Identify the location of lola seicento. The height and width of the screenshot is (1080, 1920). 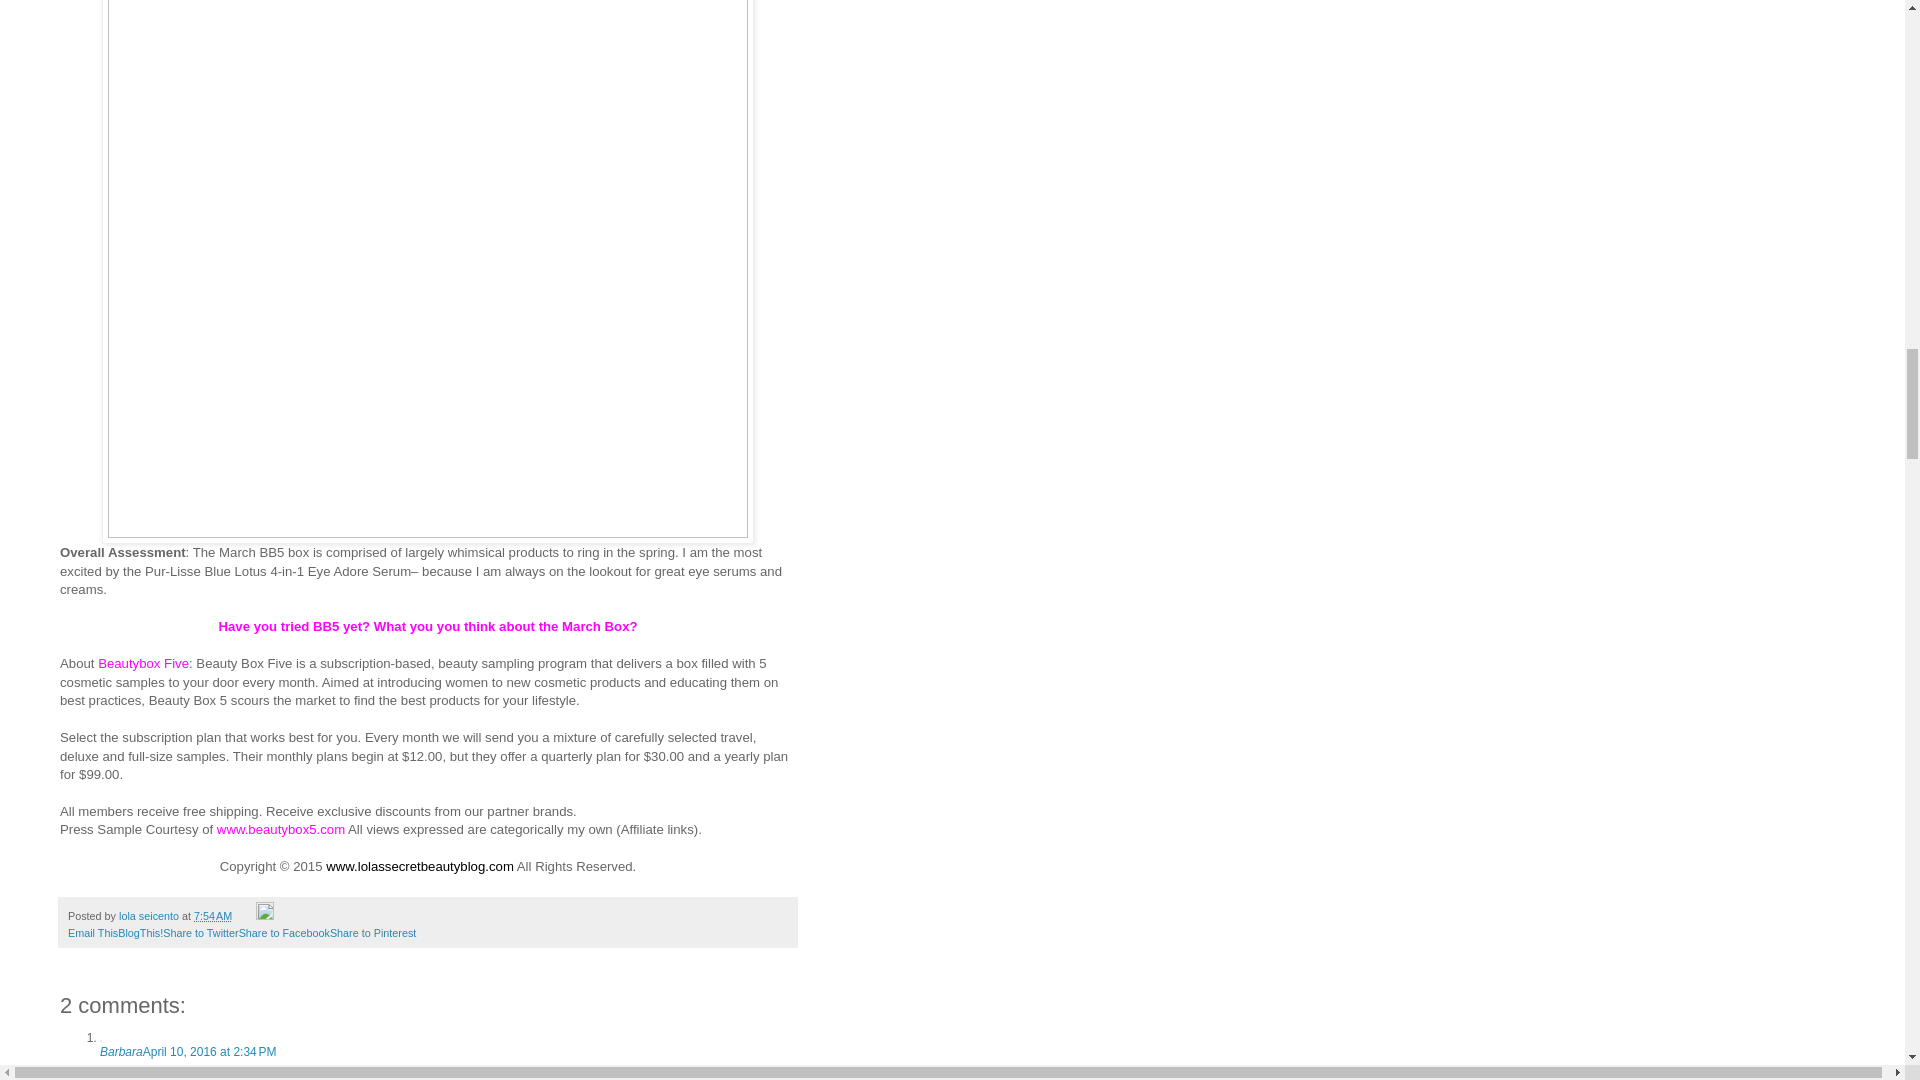
(150, 916).